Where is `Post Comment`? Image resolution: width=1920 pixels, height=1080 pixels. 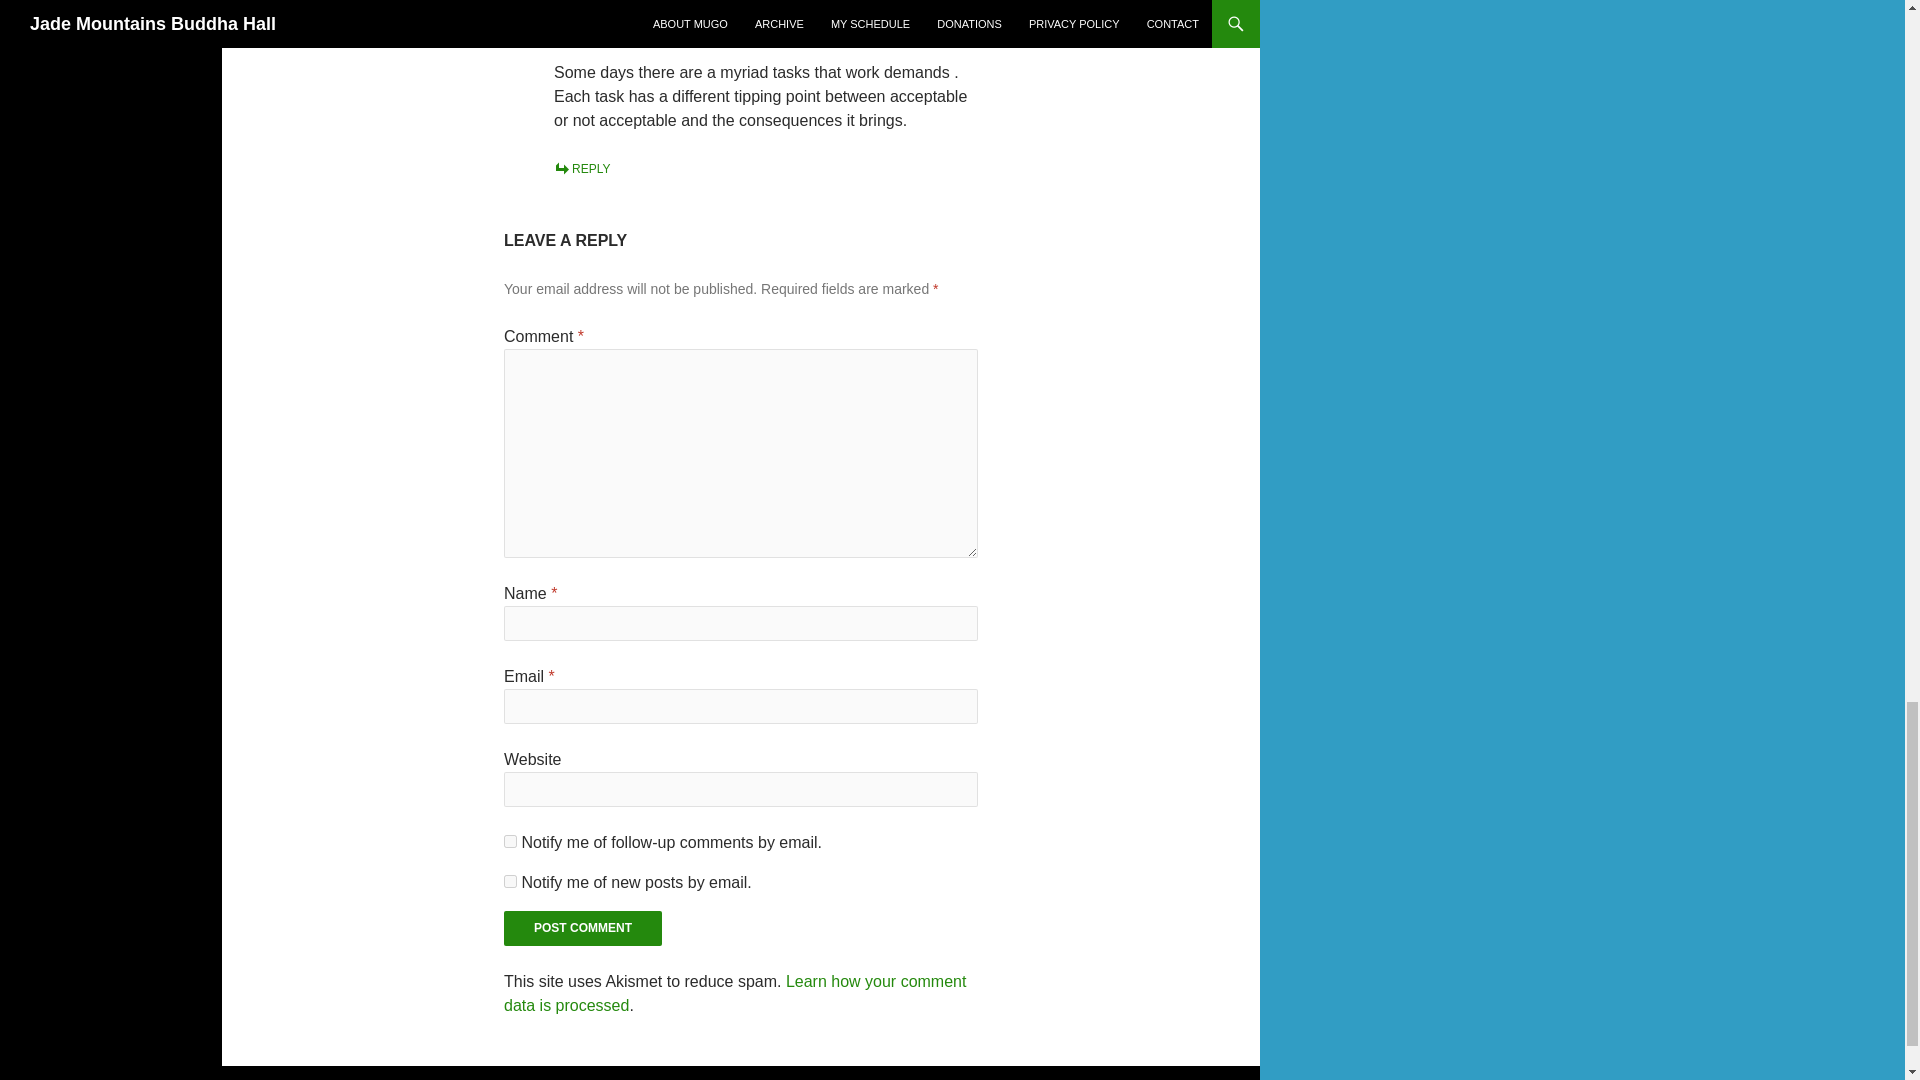
Post Comment is located at coordinates (582, 928).